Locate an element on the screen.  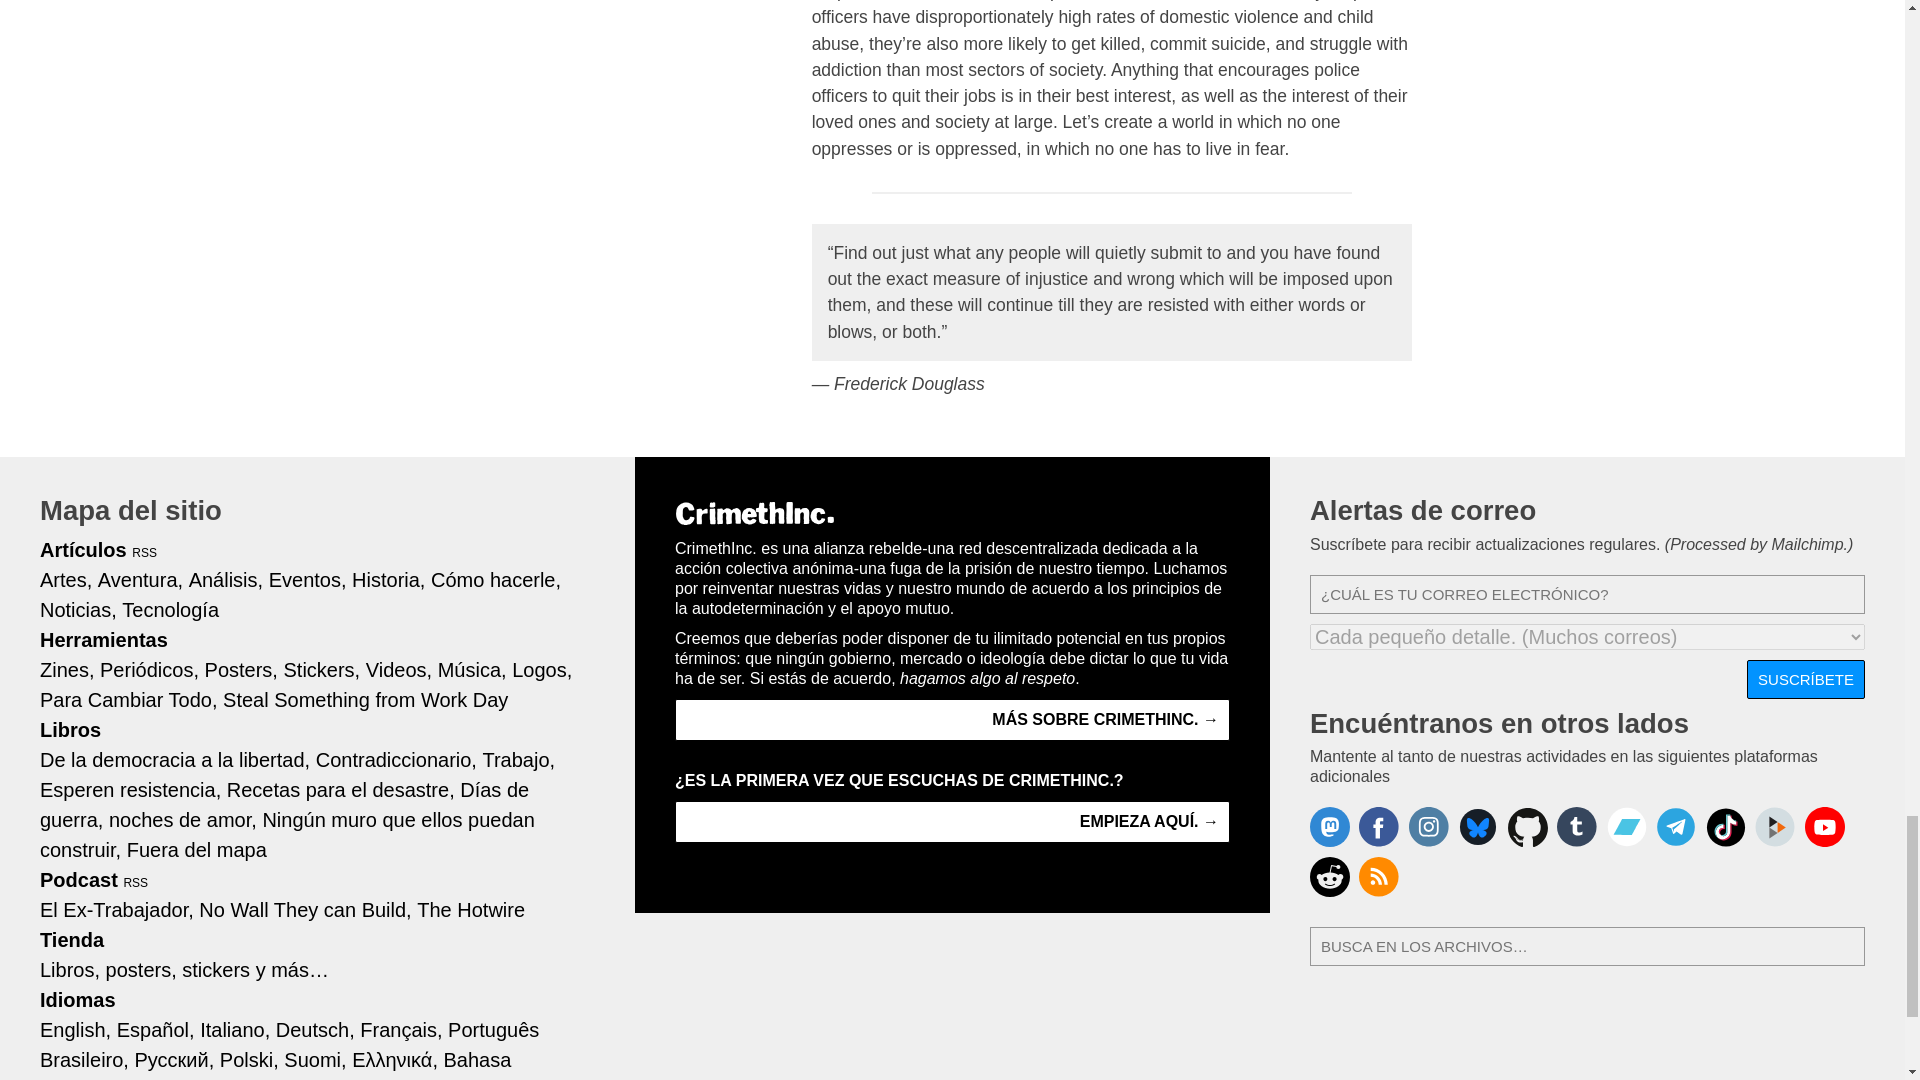
Posters is located at coordinates (242, 668).